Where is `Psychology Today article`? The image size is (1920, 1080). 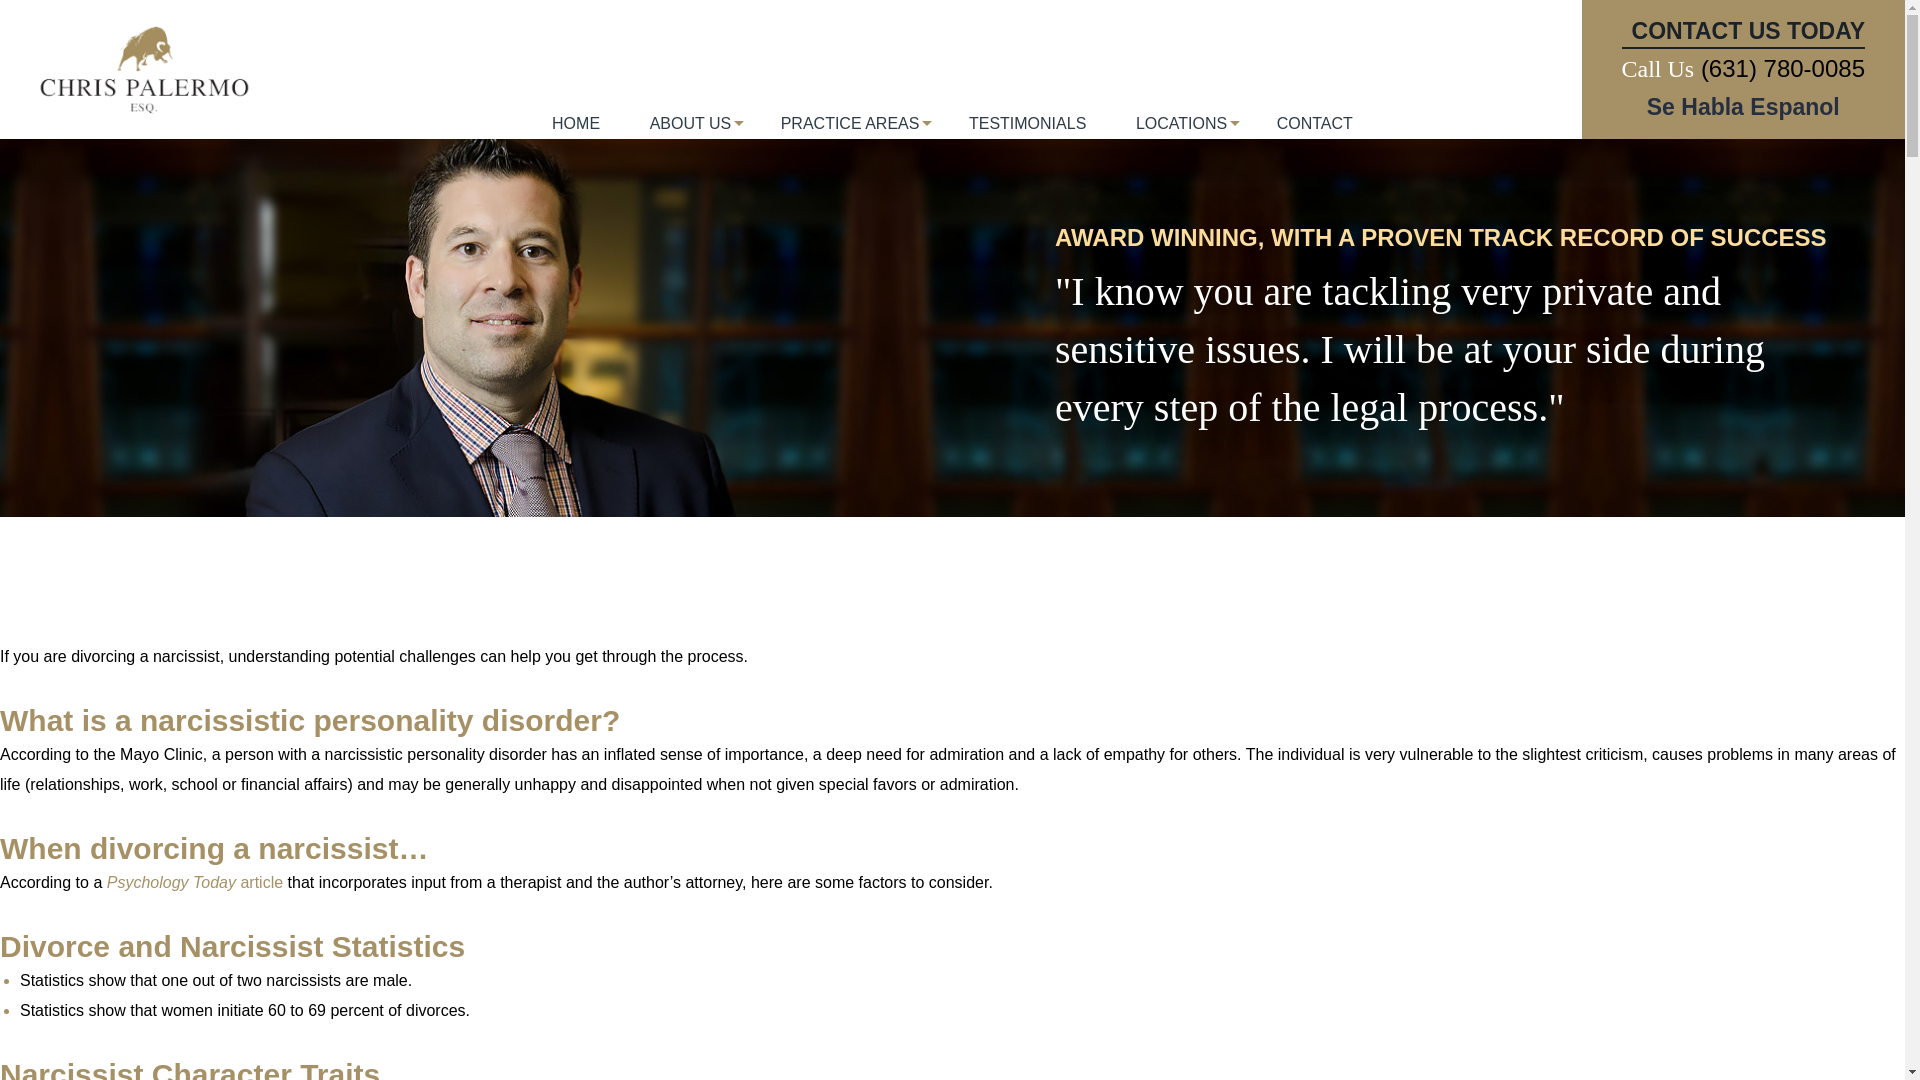
Psychology Today article is located at coordinates (194, 882).